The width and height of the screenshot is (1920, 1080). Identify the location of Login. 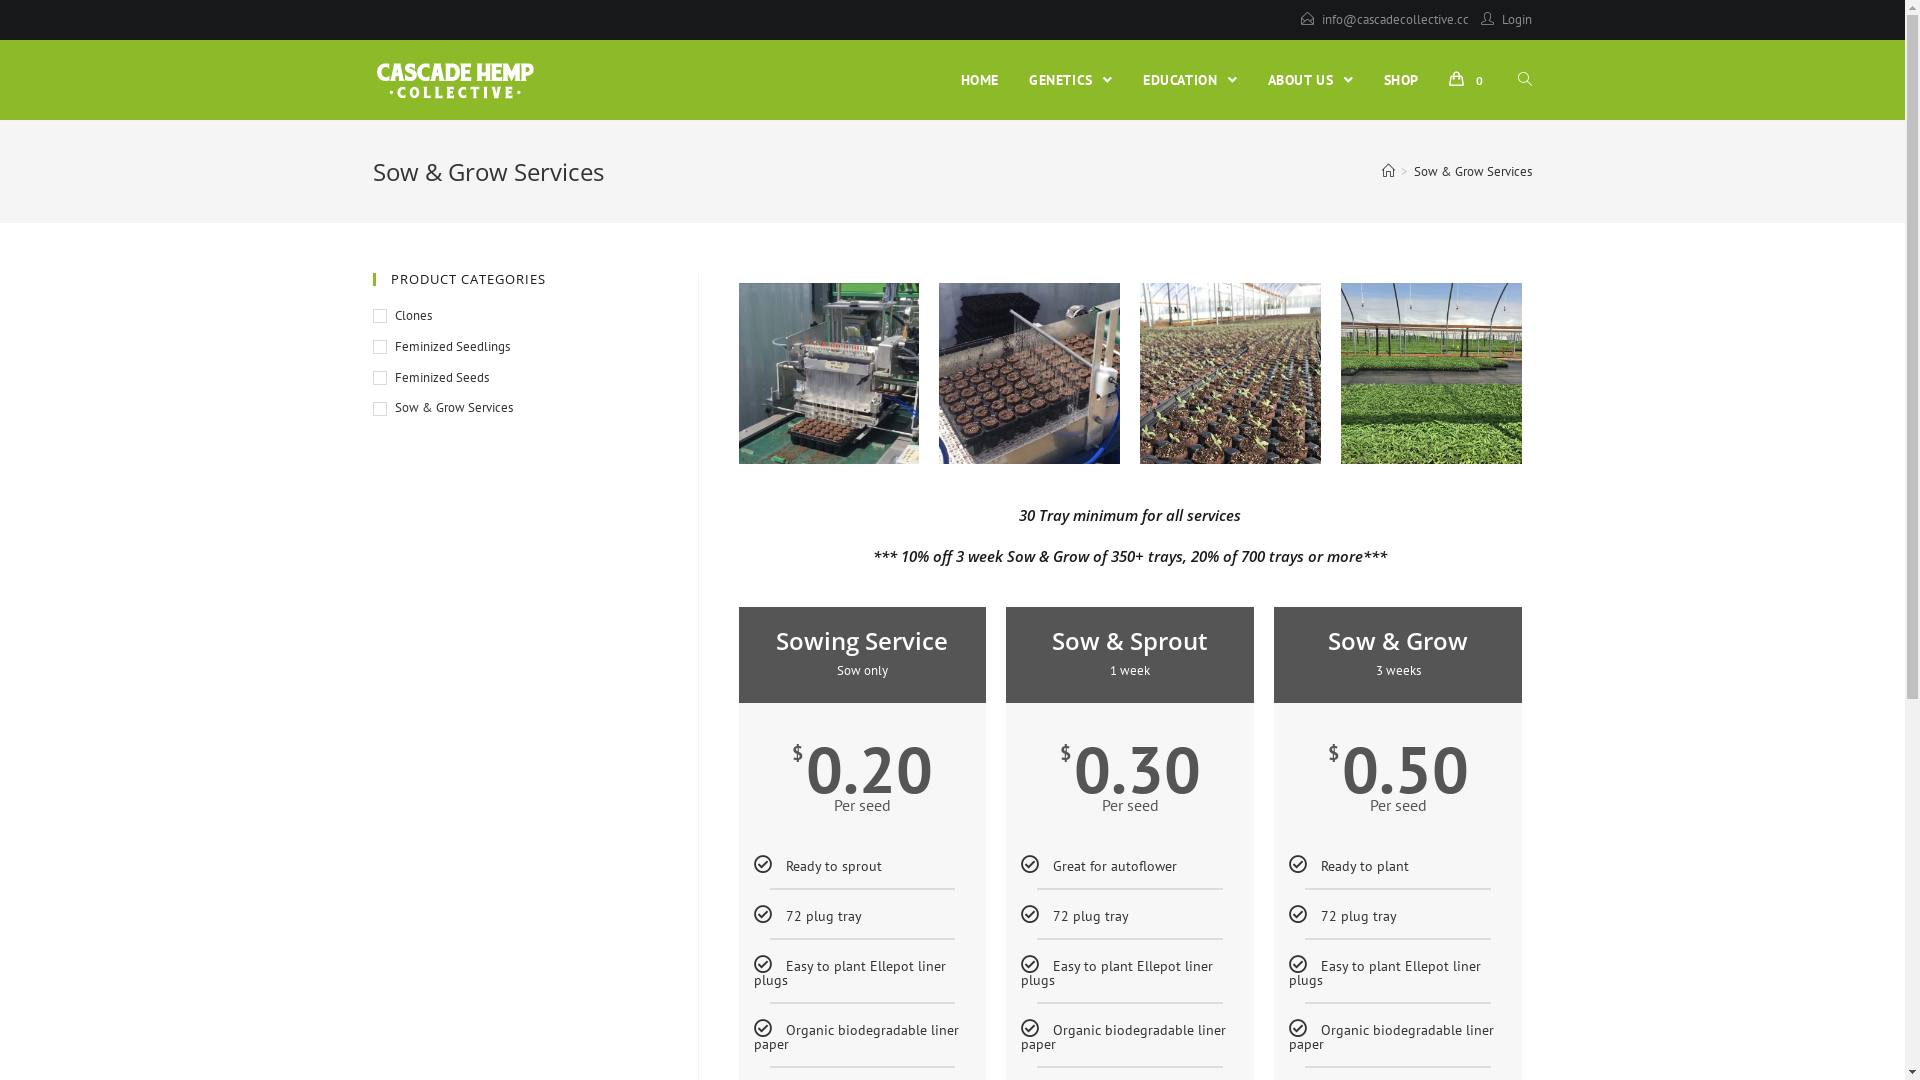
(1517, 20).